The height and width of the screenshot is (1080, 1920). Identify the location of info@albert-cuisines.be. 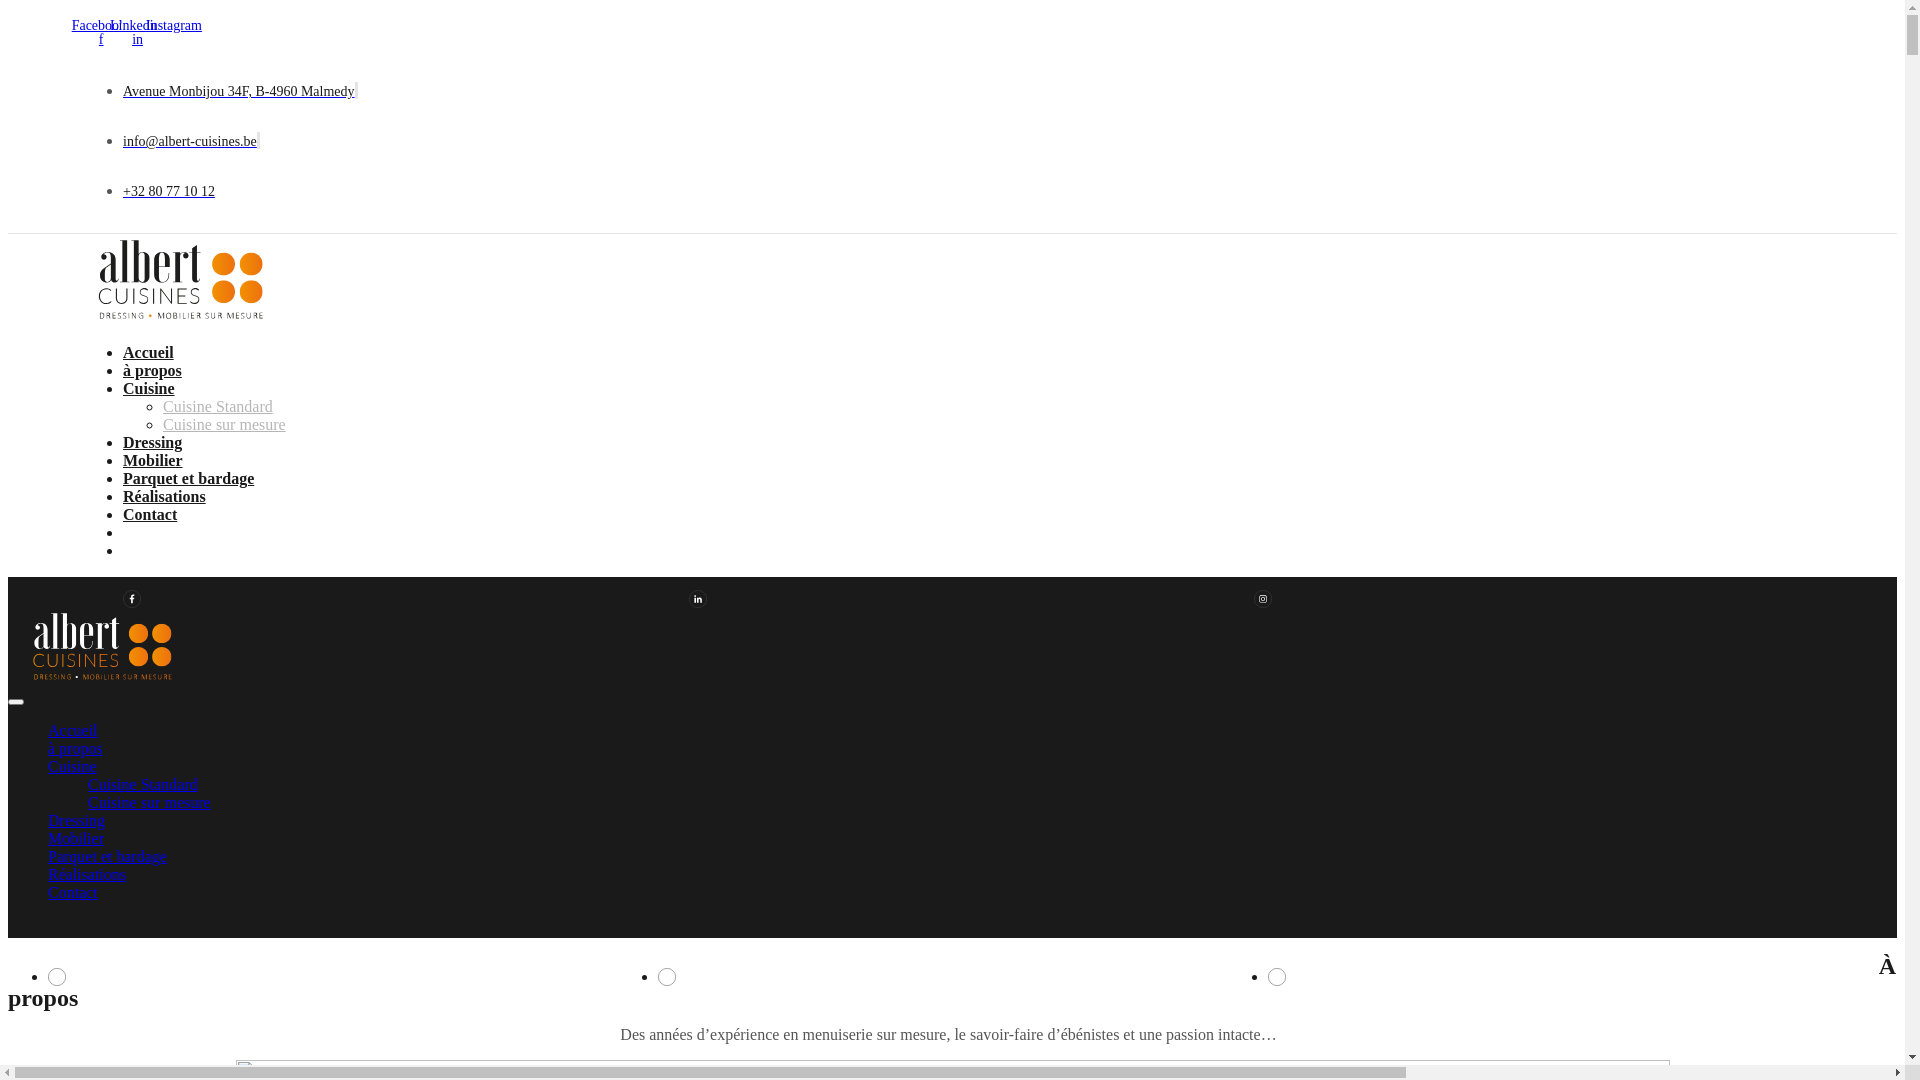
(190, 142).